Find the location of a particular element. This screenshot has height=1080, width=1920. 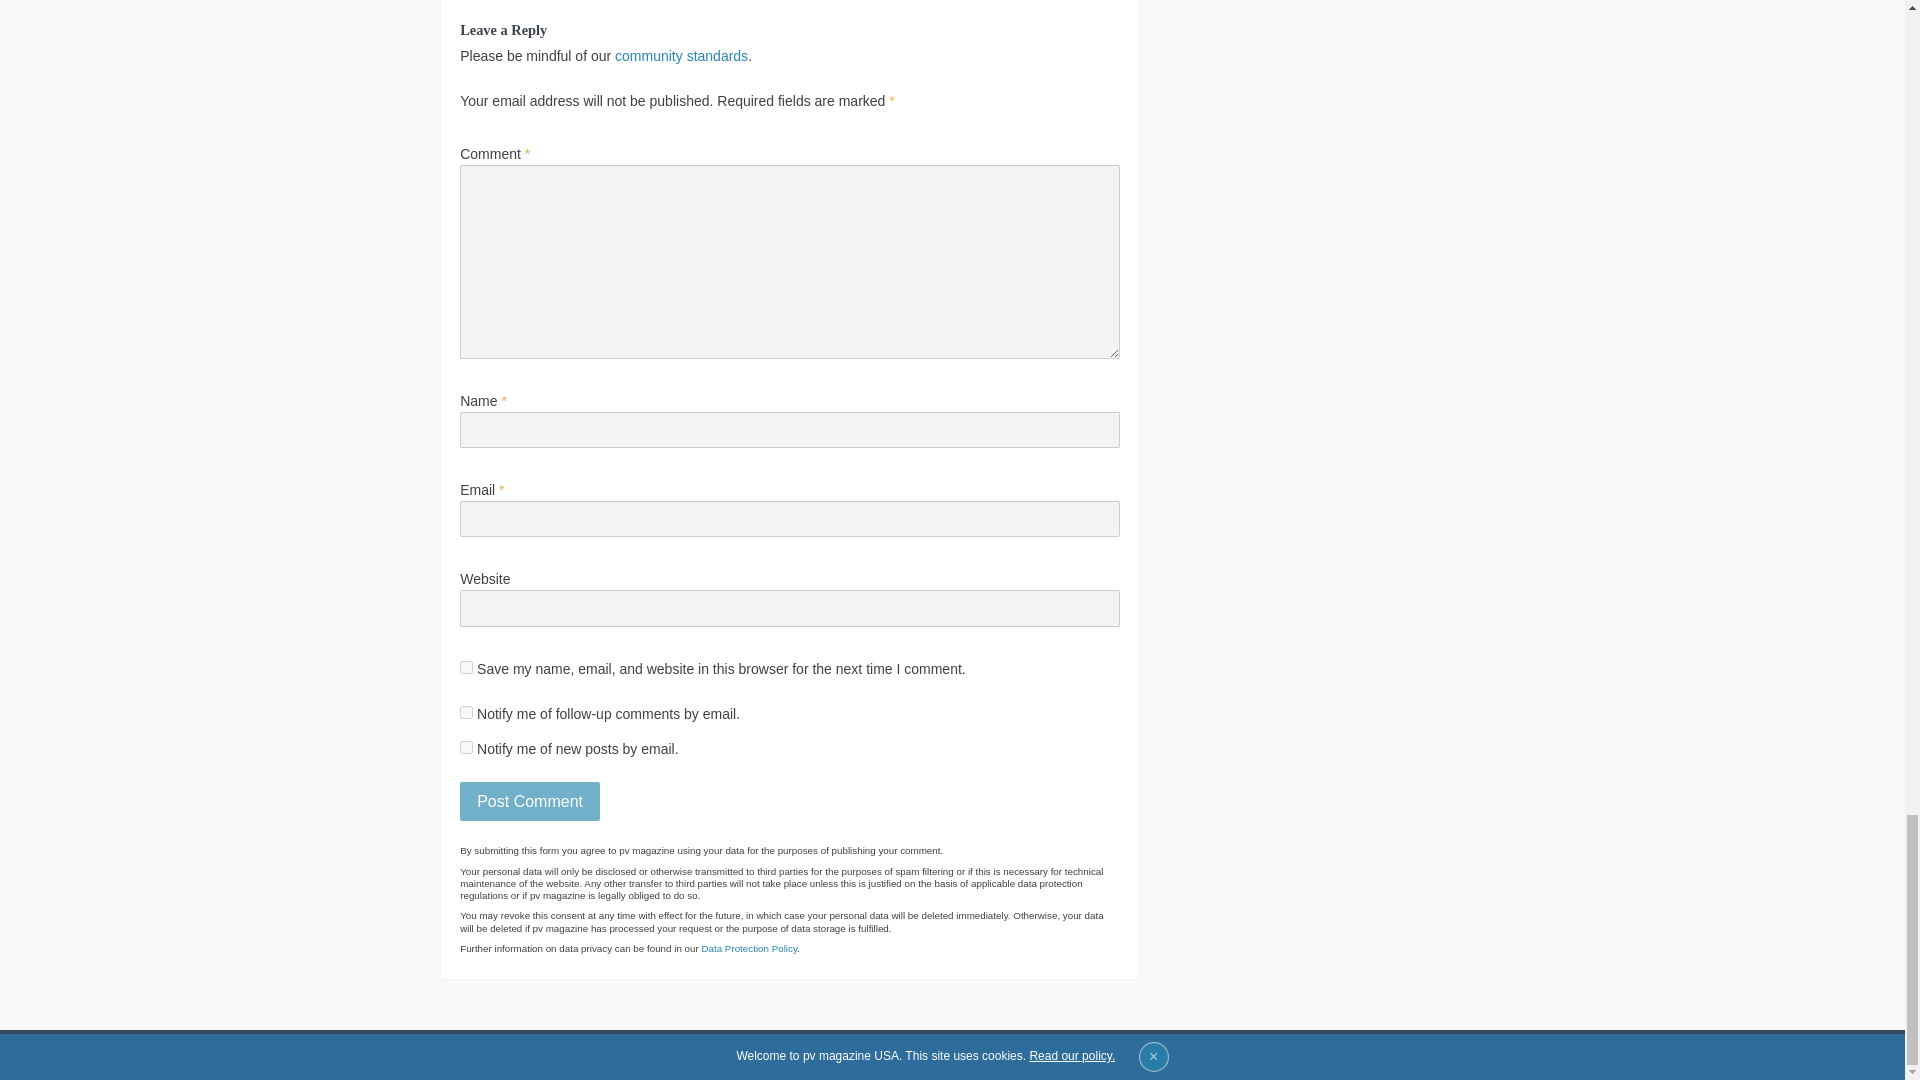

subscribe is located at coordinates (466, 712).